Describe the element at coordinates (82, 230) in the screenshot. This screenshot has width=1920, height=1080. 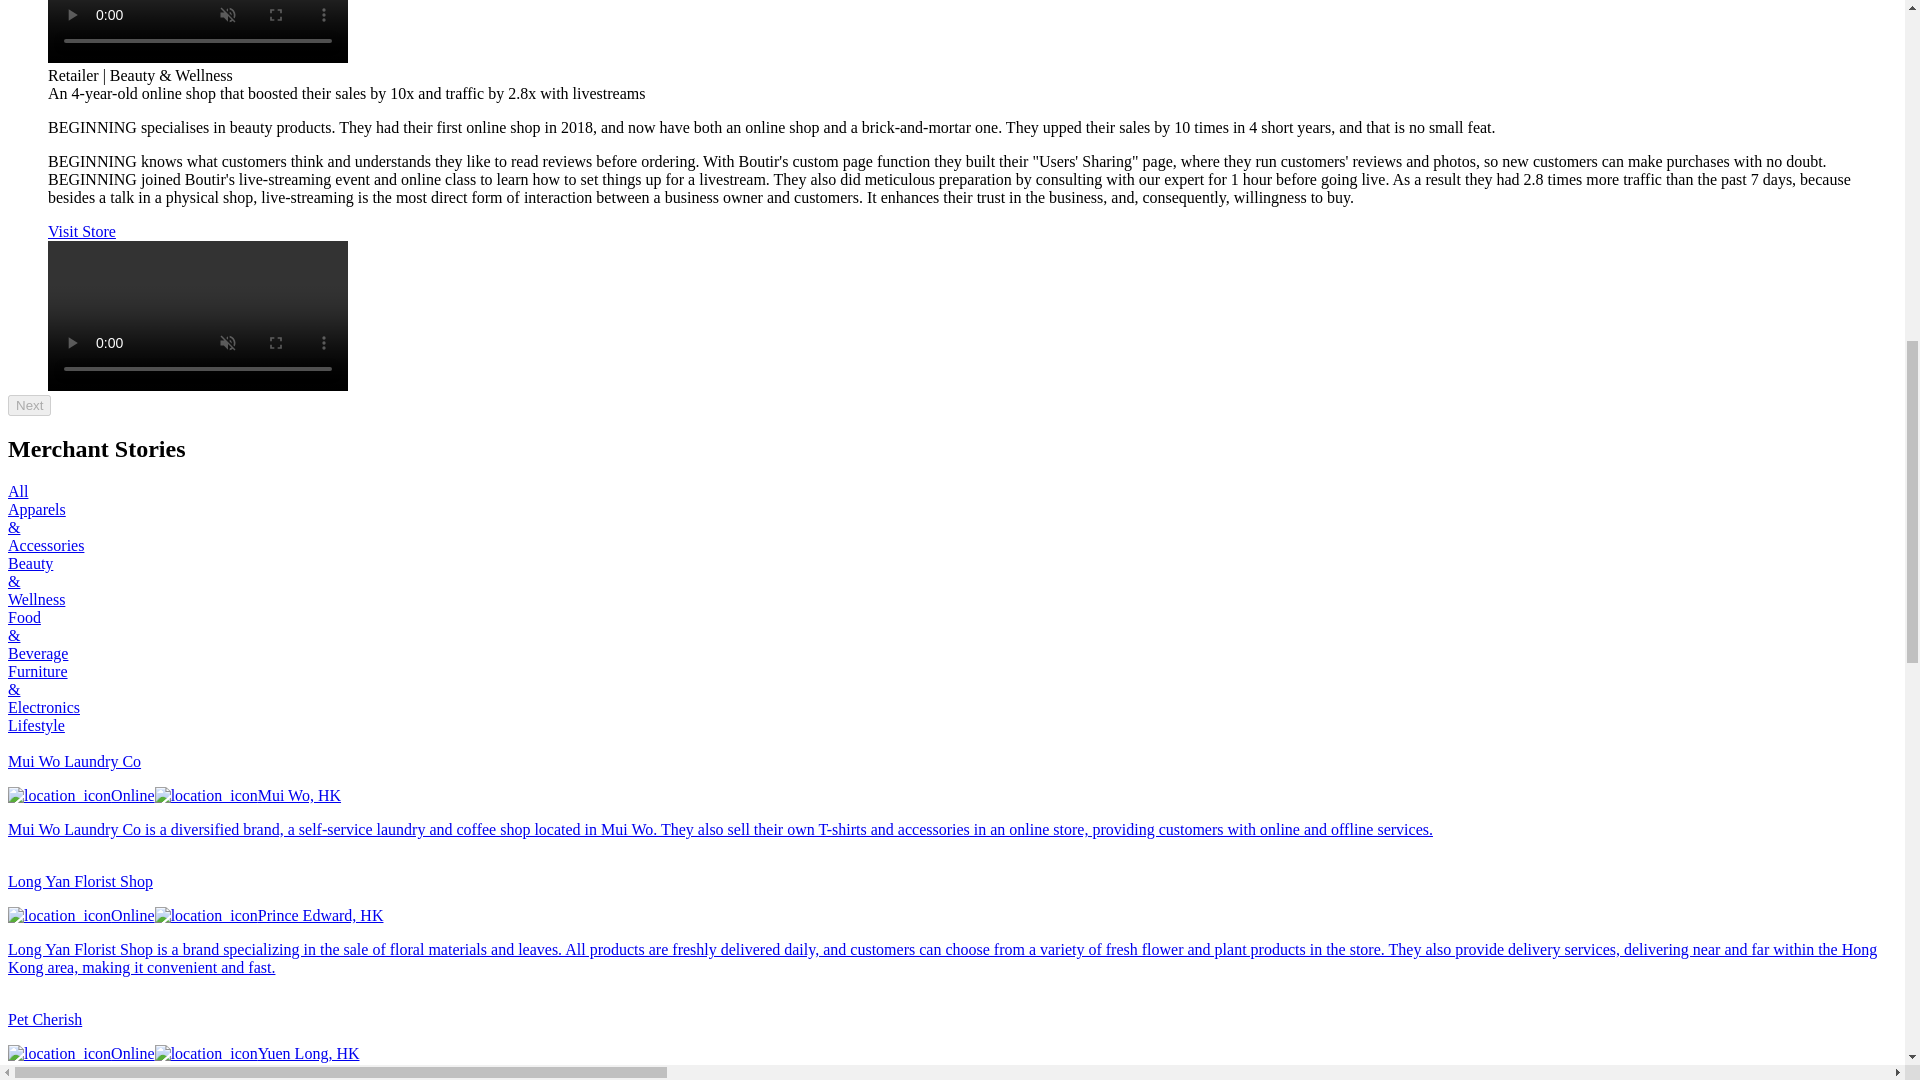
I see `Visit Store` at that location.